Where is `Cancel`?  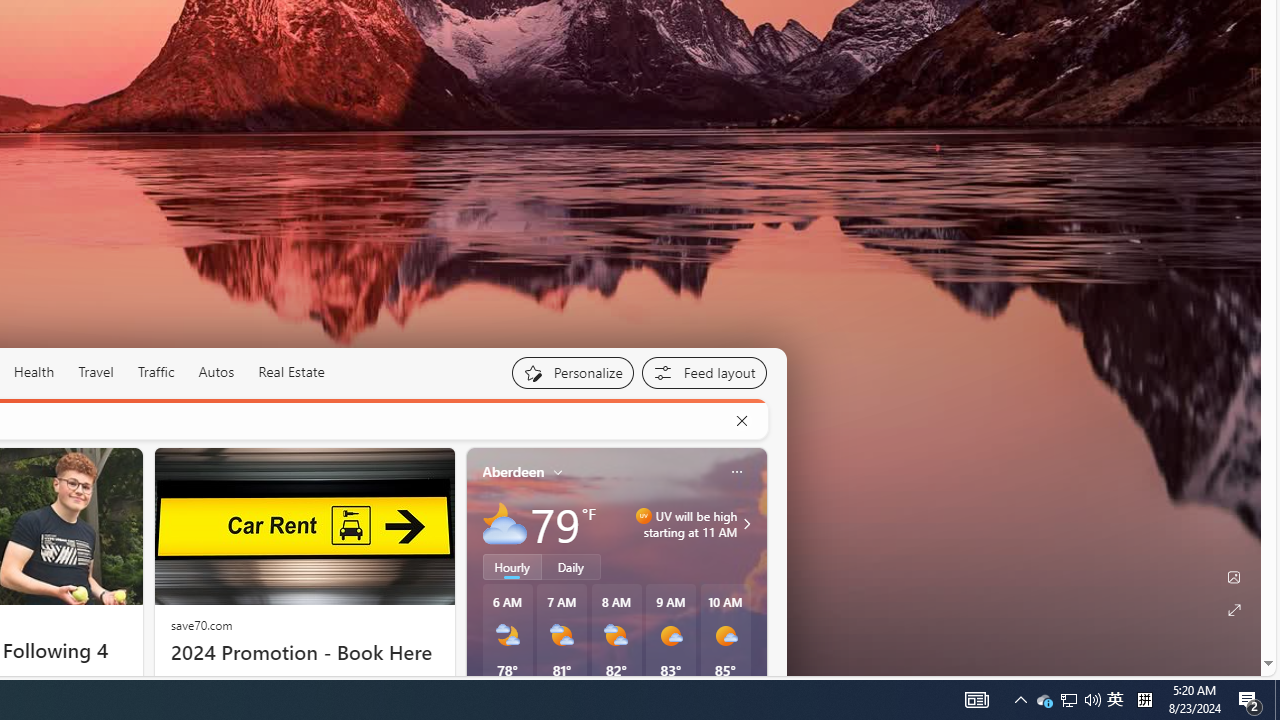
Cancel is located at coordinates (741, 421).